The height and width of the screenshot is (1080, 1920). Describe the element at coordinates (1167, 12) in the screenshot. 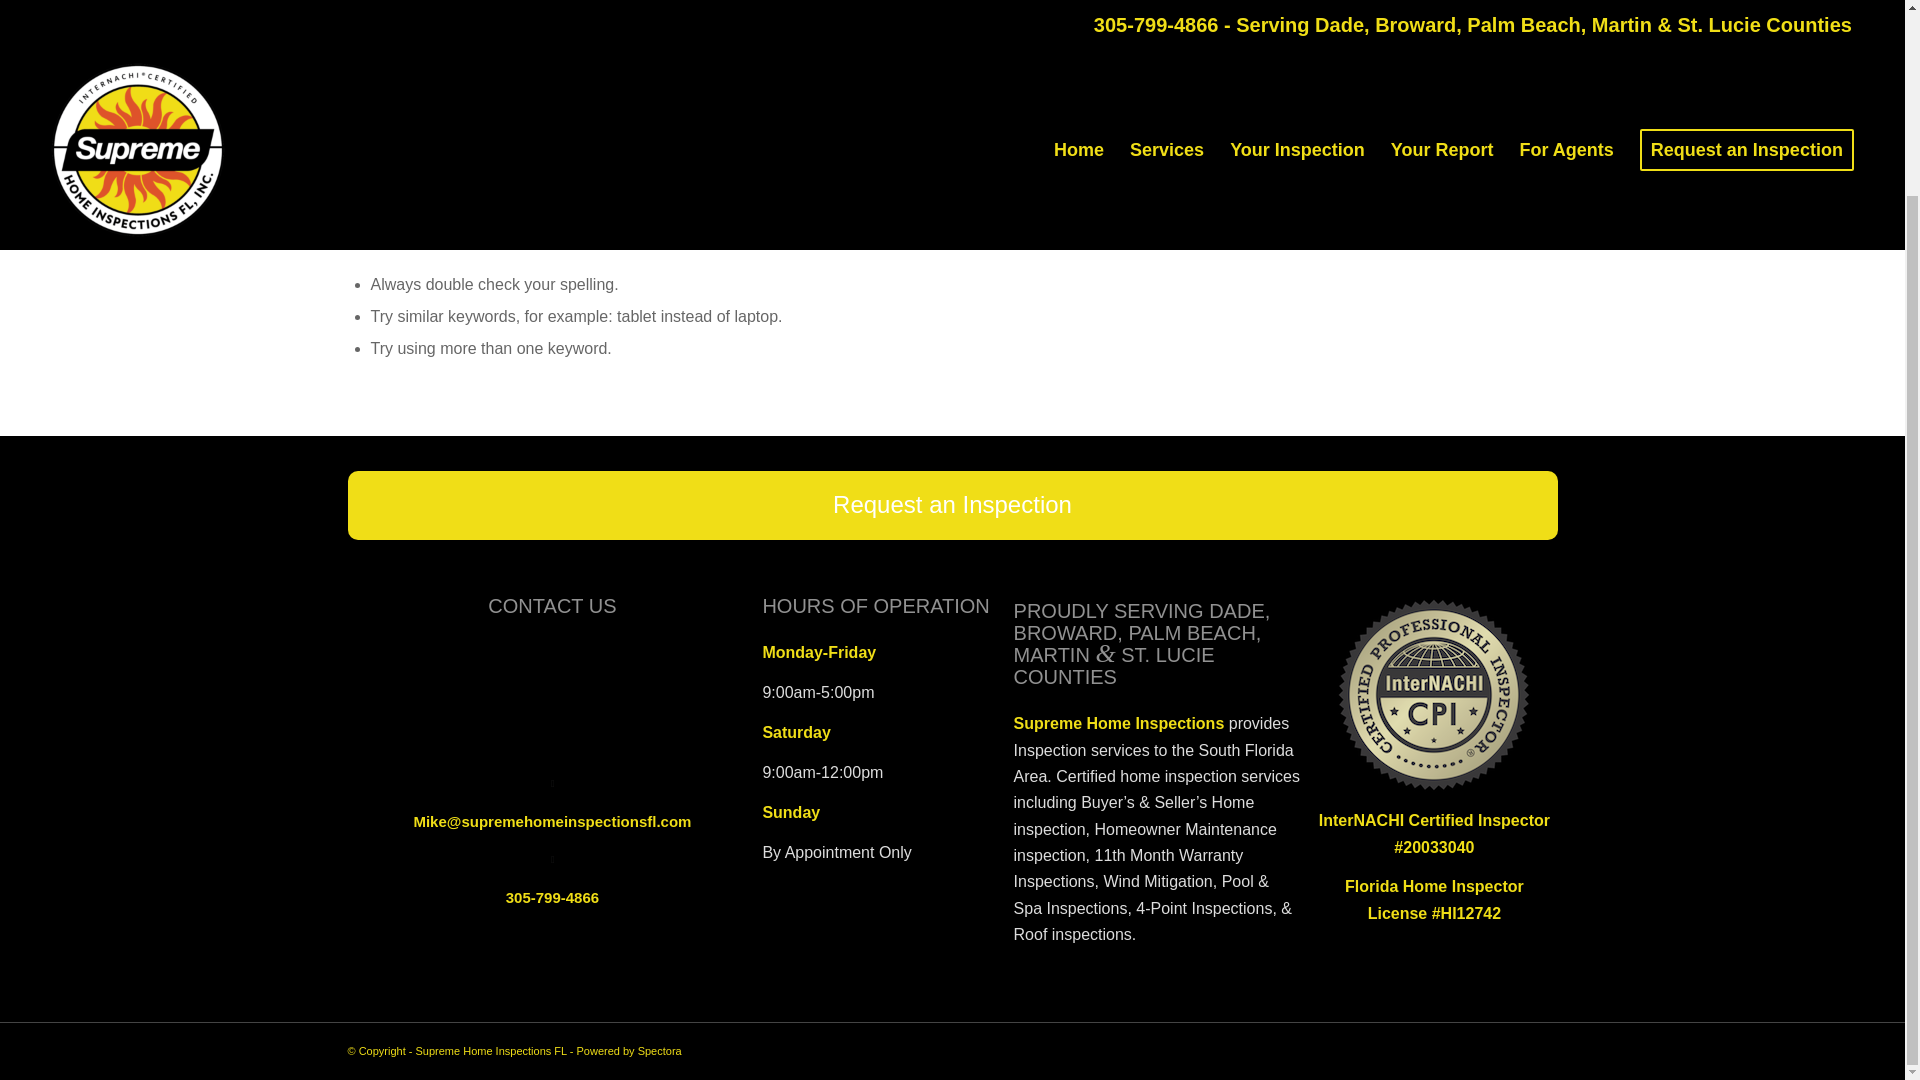

I see `Services` at that location.